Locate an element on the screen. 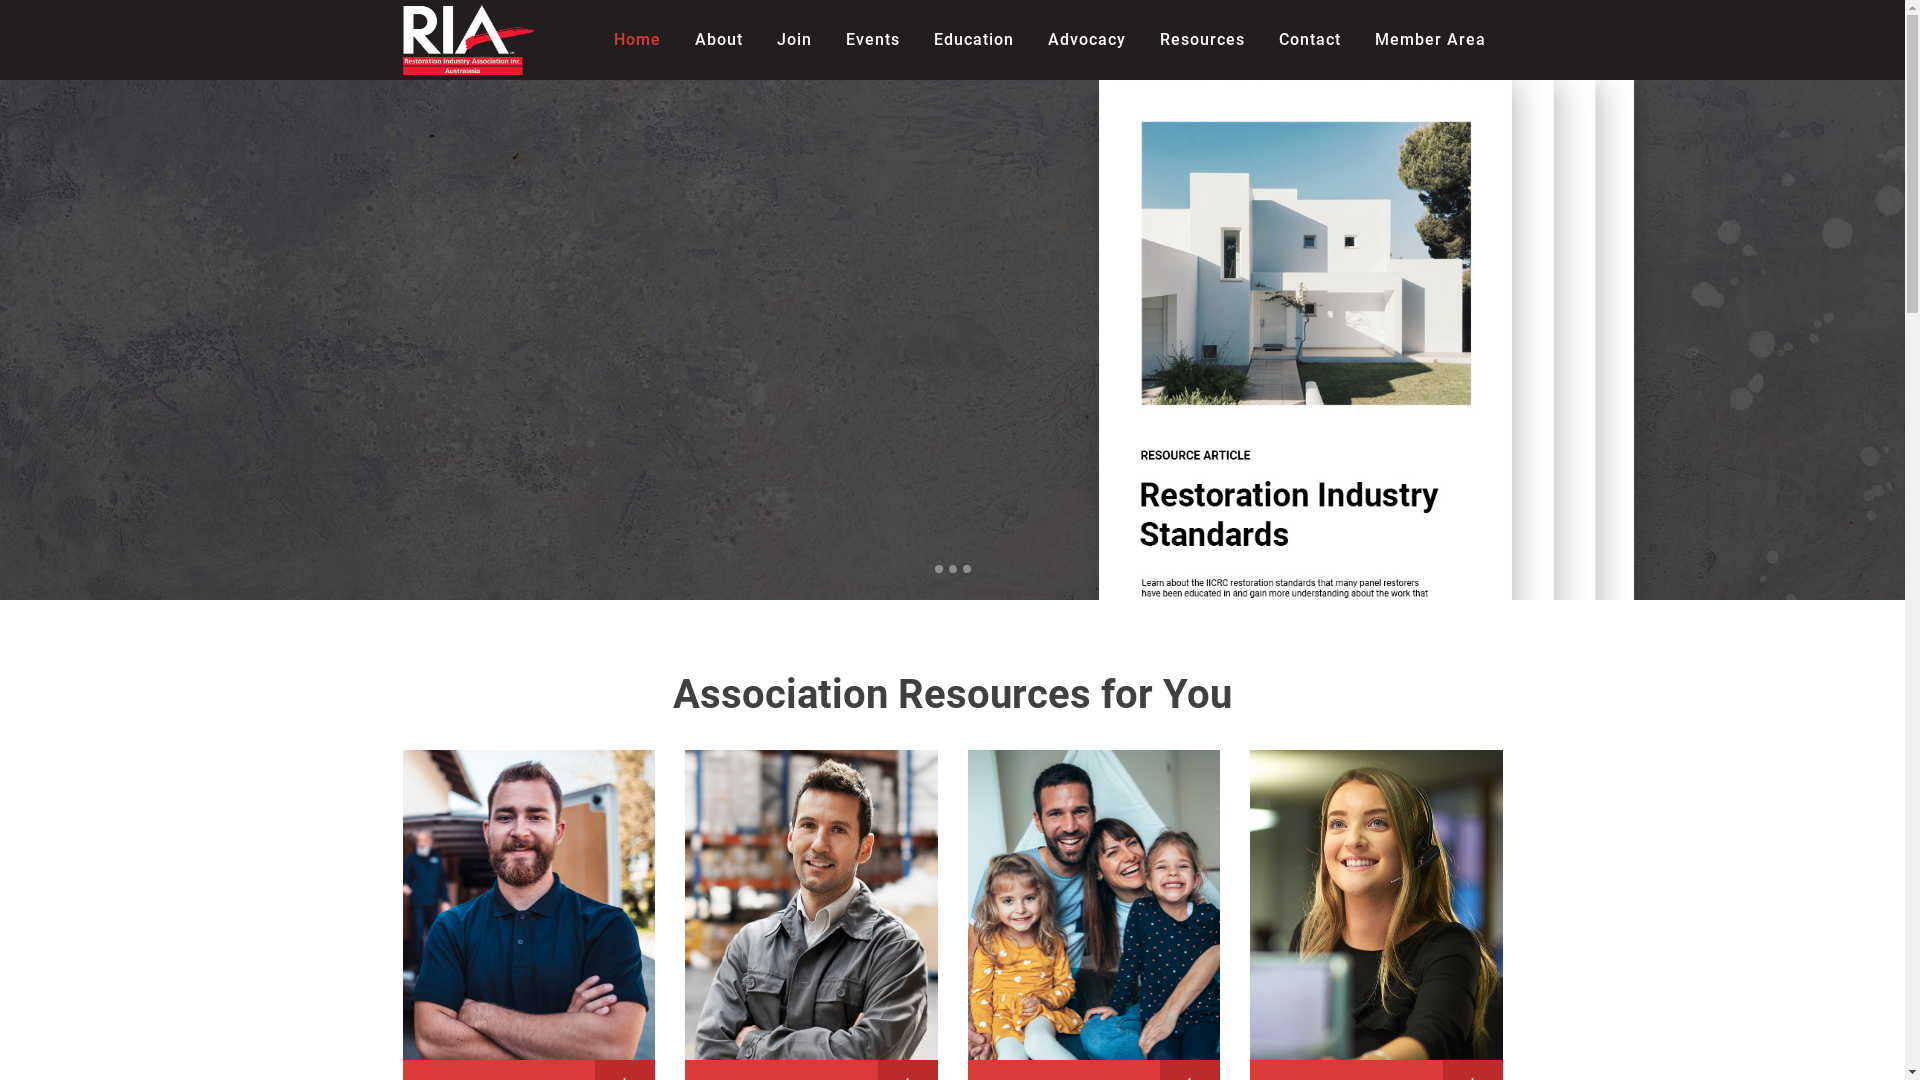 This screenshot has width=1920, height=1080. vendor-1 is located at coordinates (812, 905).